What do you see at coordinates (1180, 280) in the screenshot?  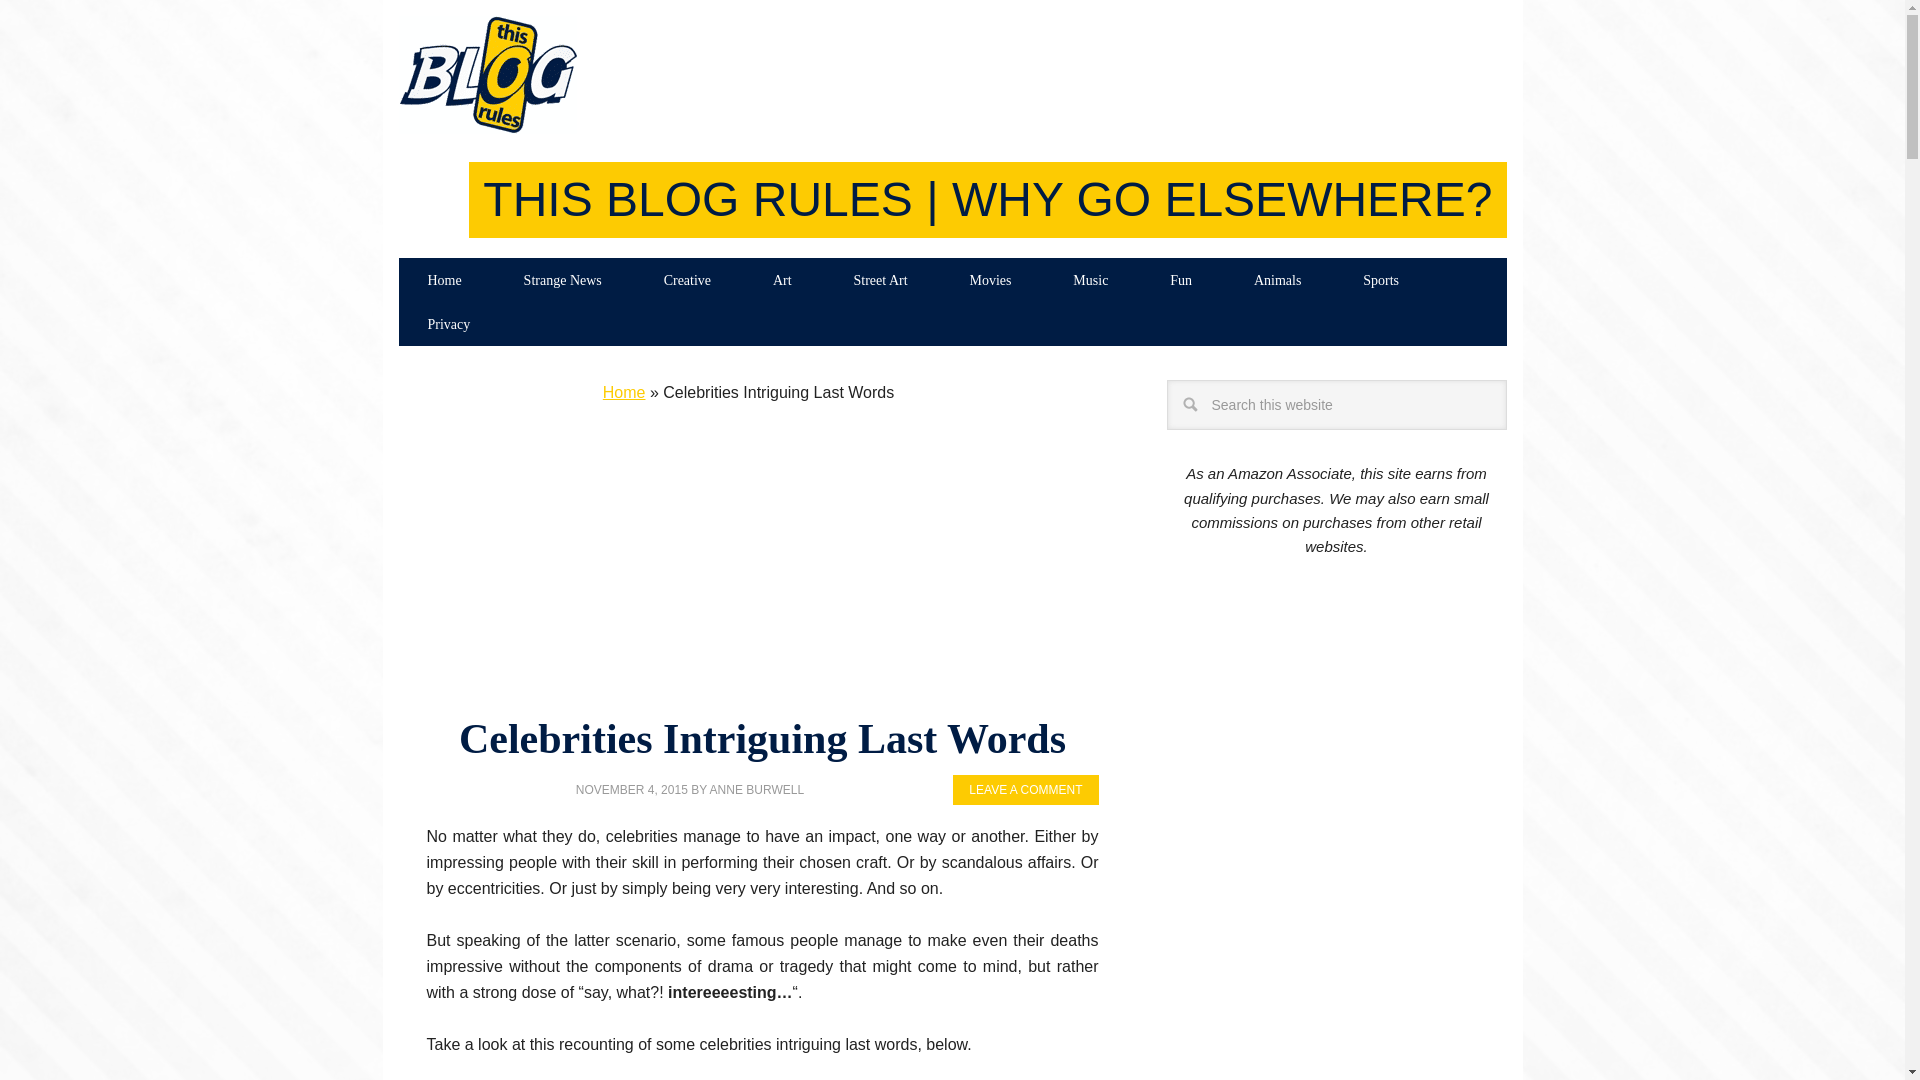 I see `Fun` at bounding box center [1180, 280].